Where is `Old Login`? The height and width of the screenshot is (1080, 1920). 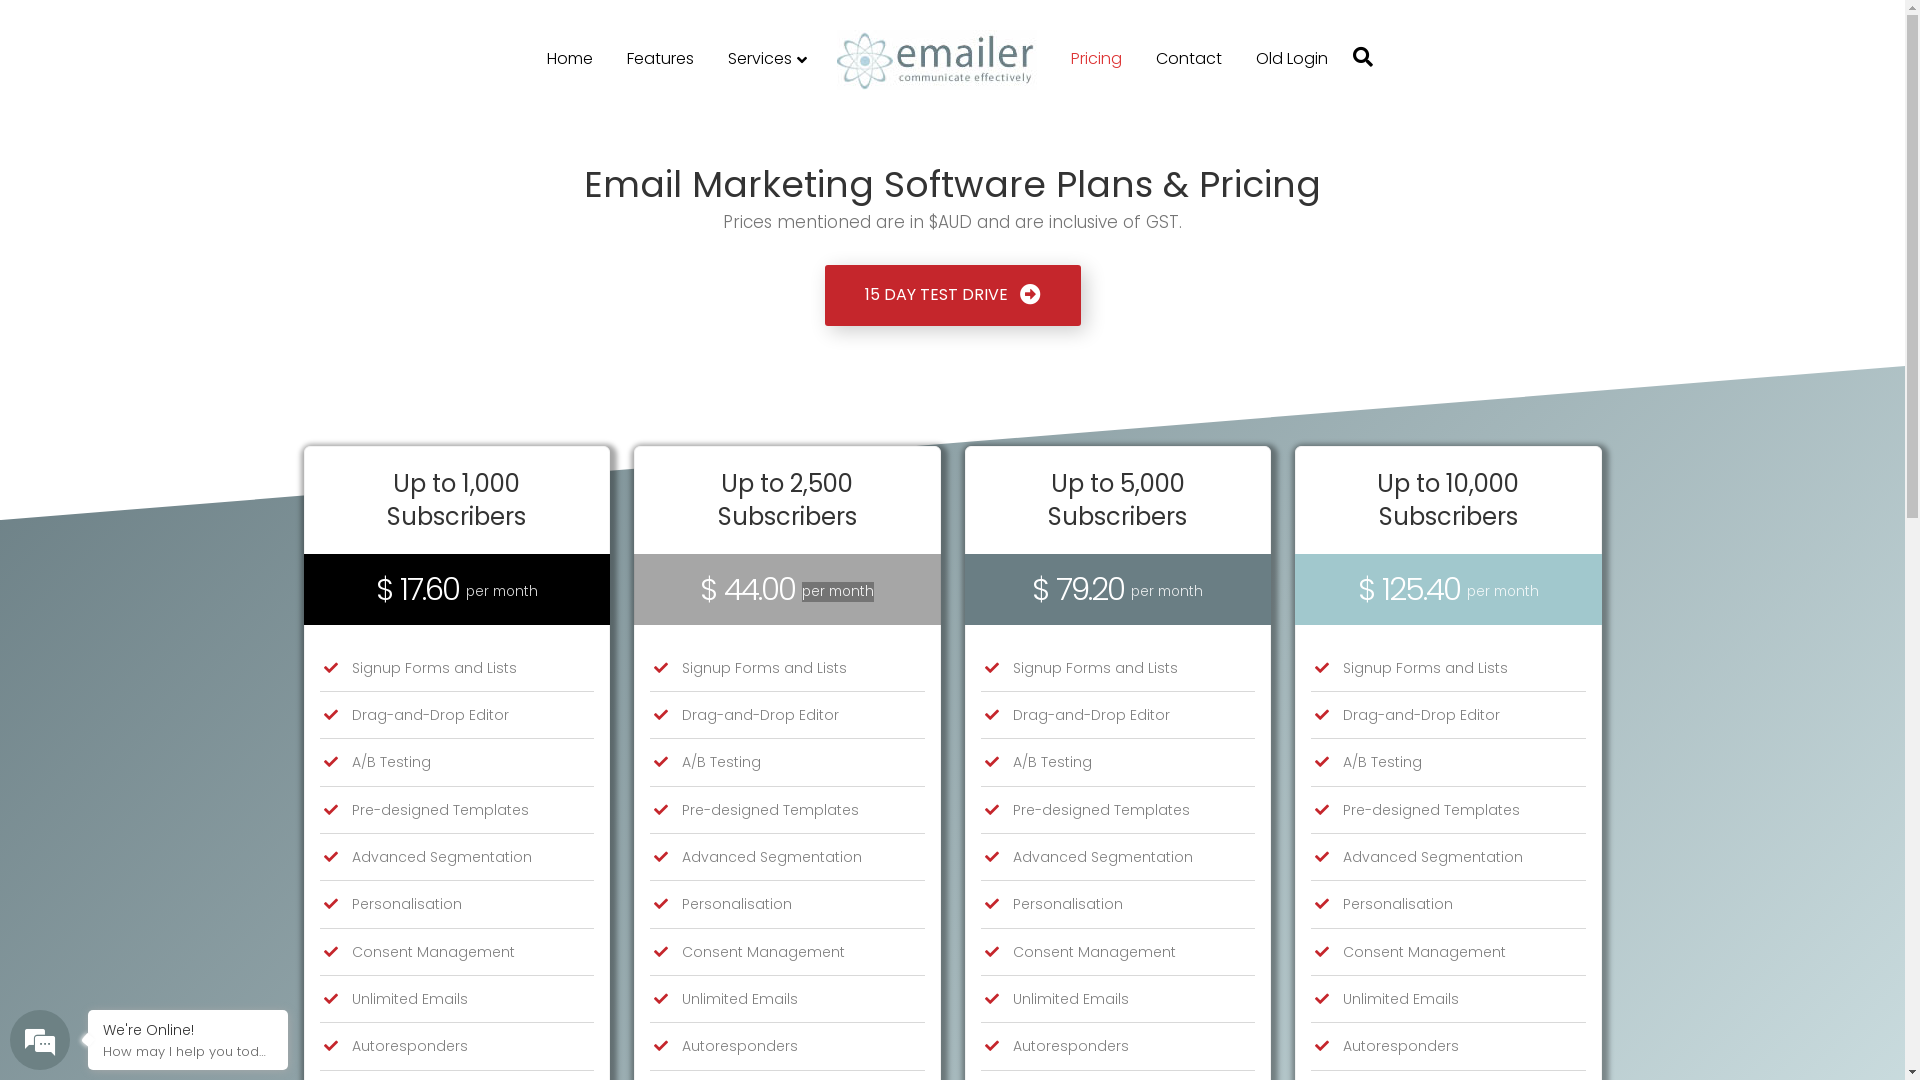 Old Login is located at coordinates (1292, 59).